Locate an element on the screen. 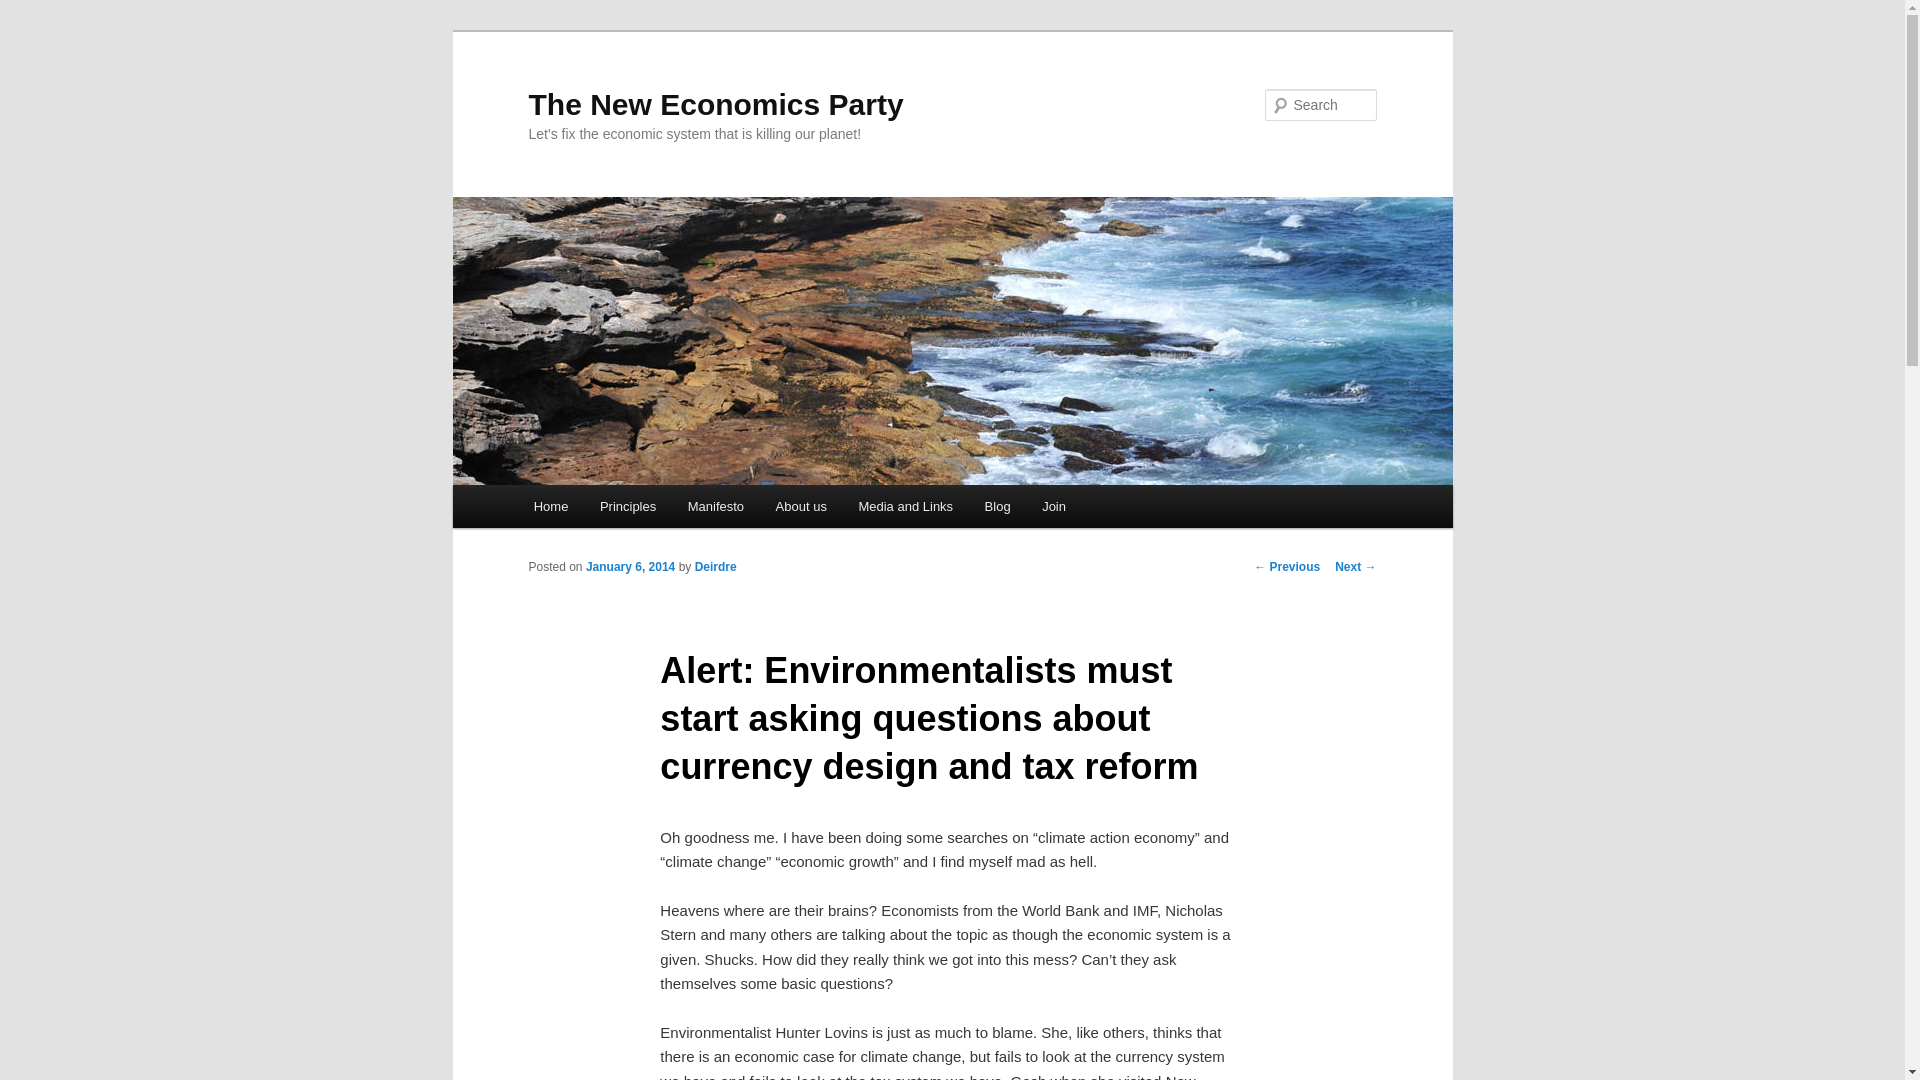 The image size is (1920, 1080). Home is located at coordinates (550, 506).